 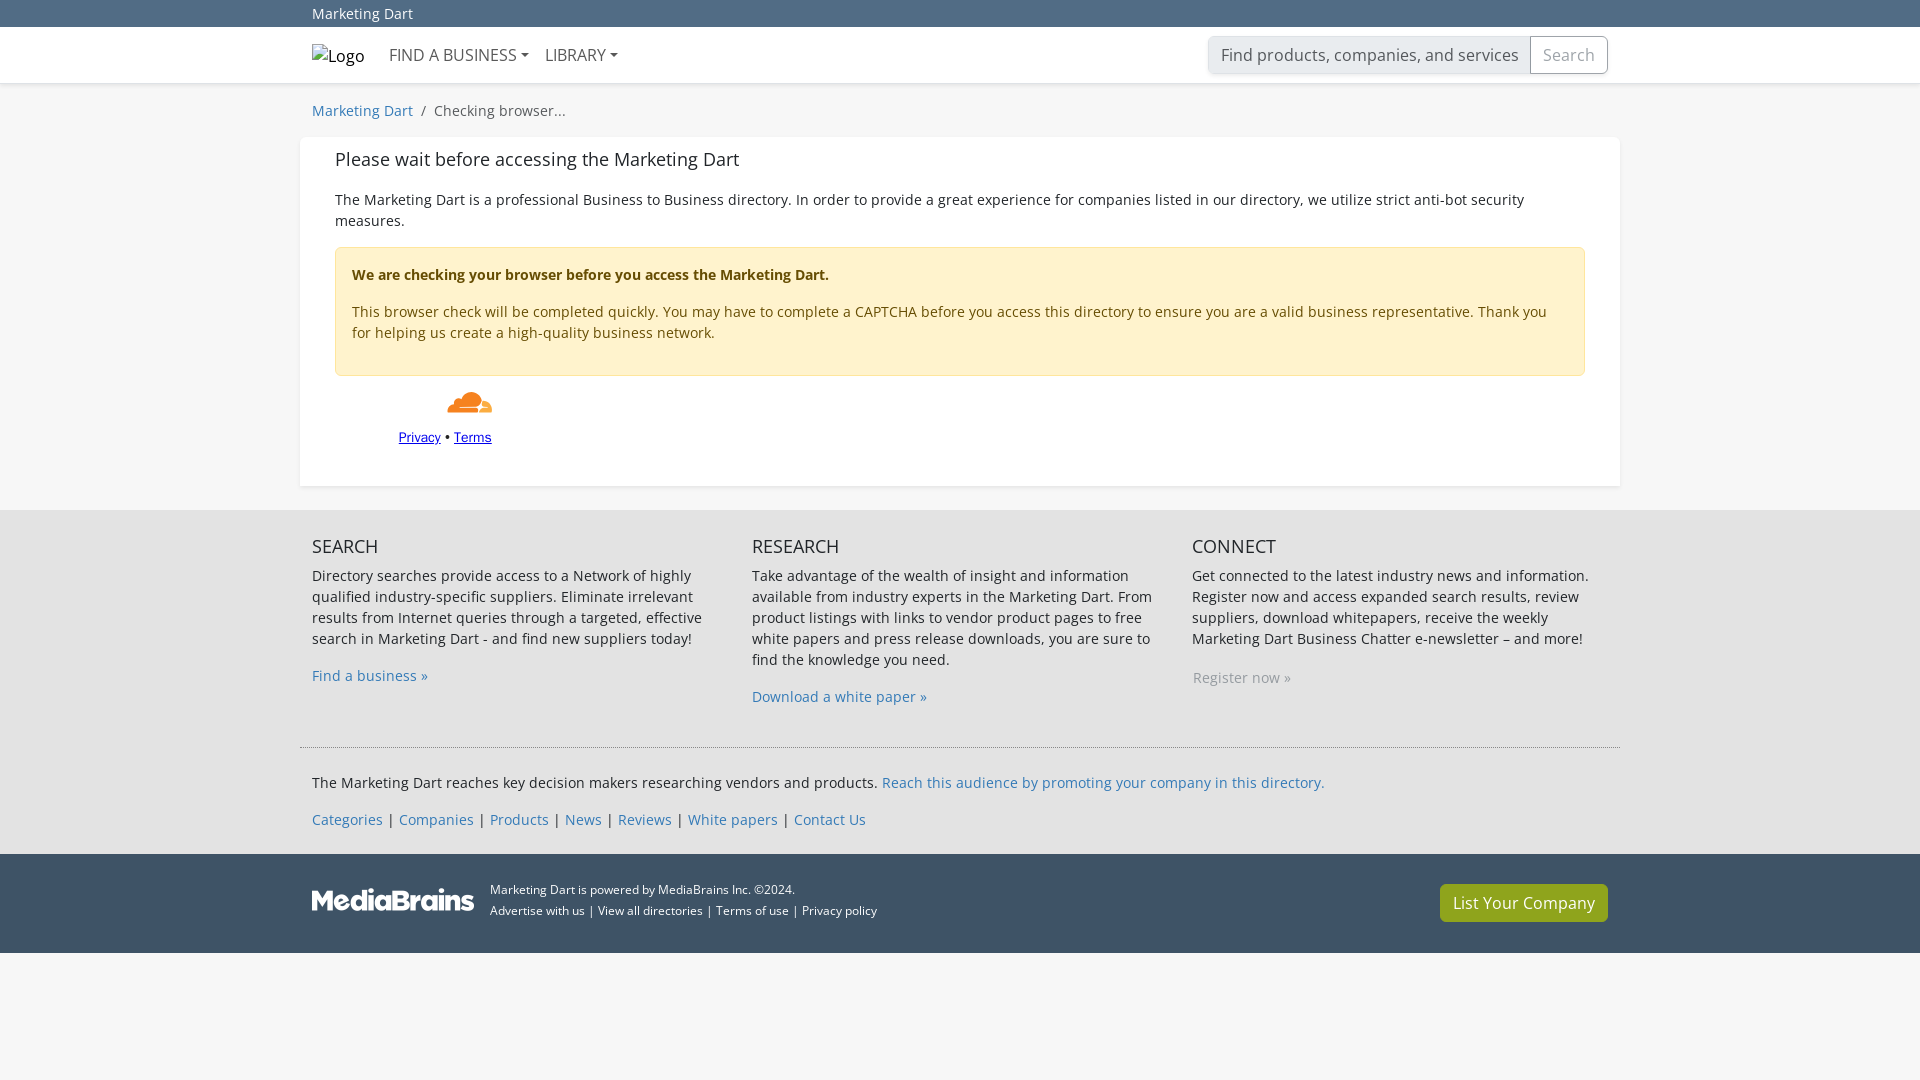 I want to click on Marketing Dart, so click(x=362, y=14).